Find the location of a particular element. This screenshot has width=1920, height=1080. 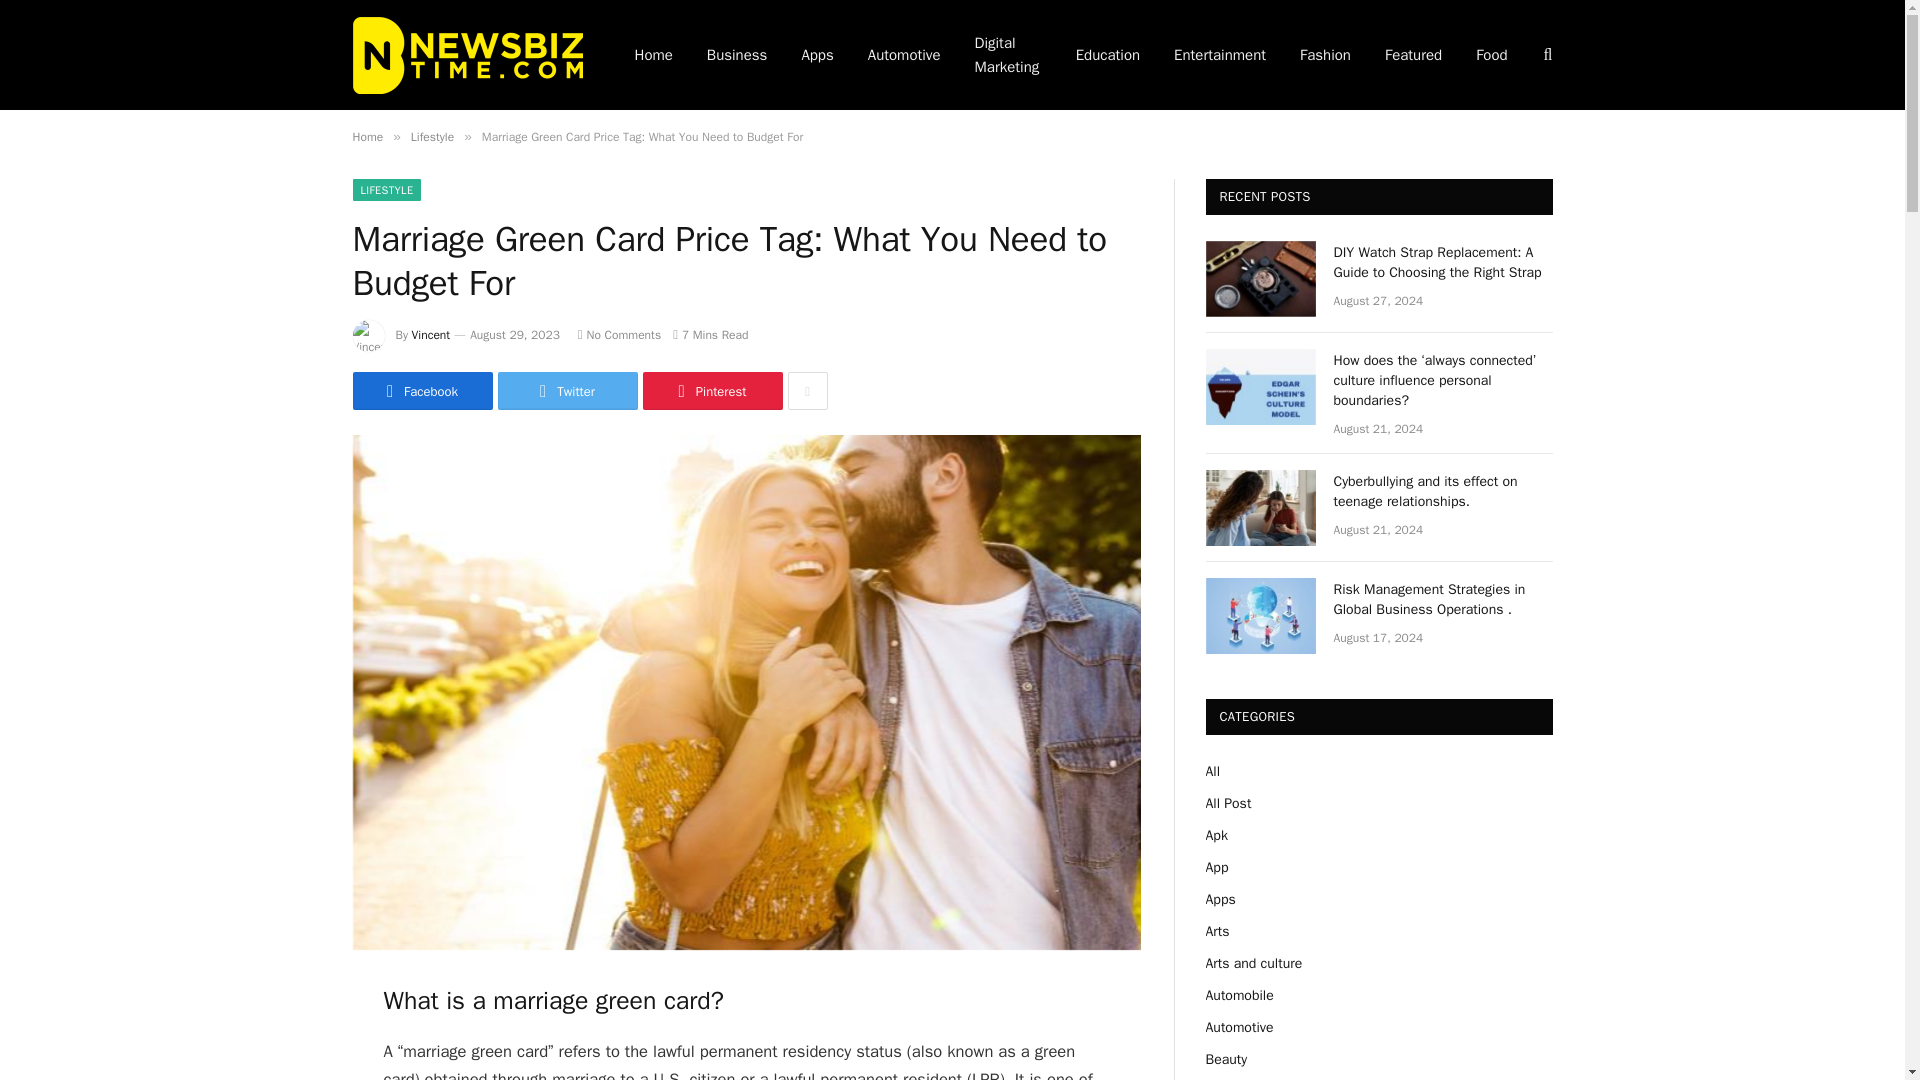

Entertainment is located at coordinates (1220, 55).